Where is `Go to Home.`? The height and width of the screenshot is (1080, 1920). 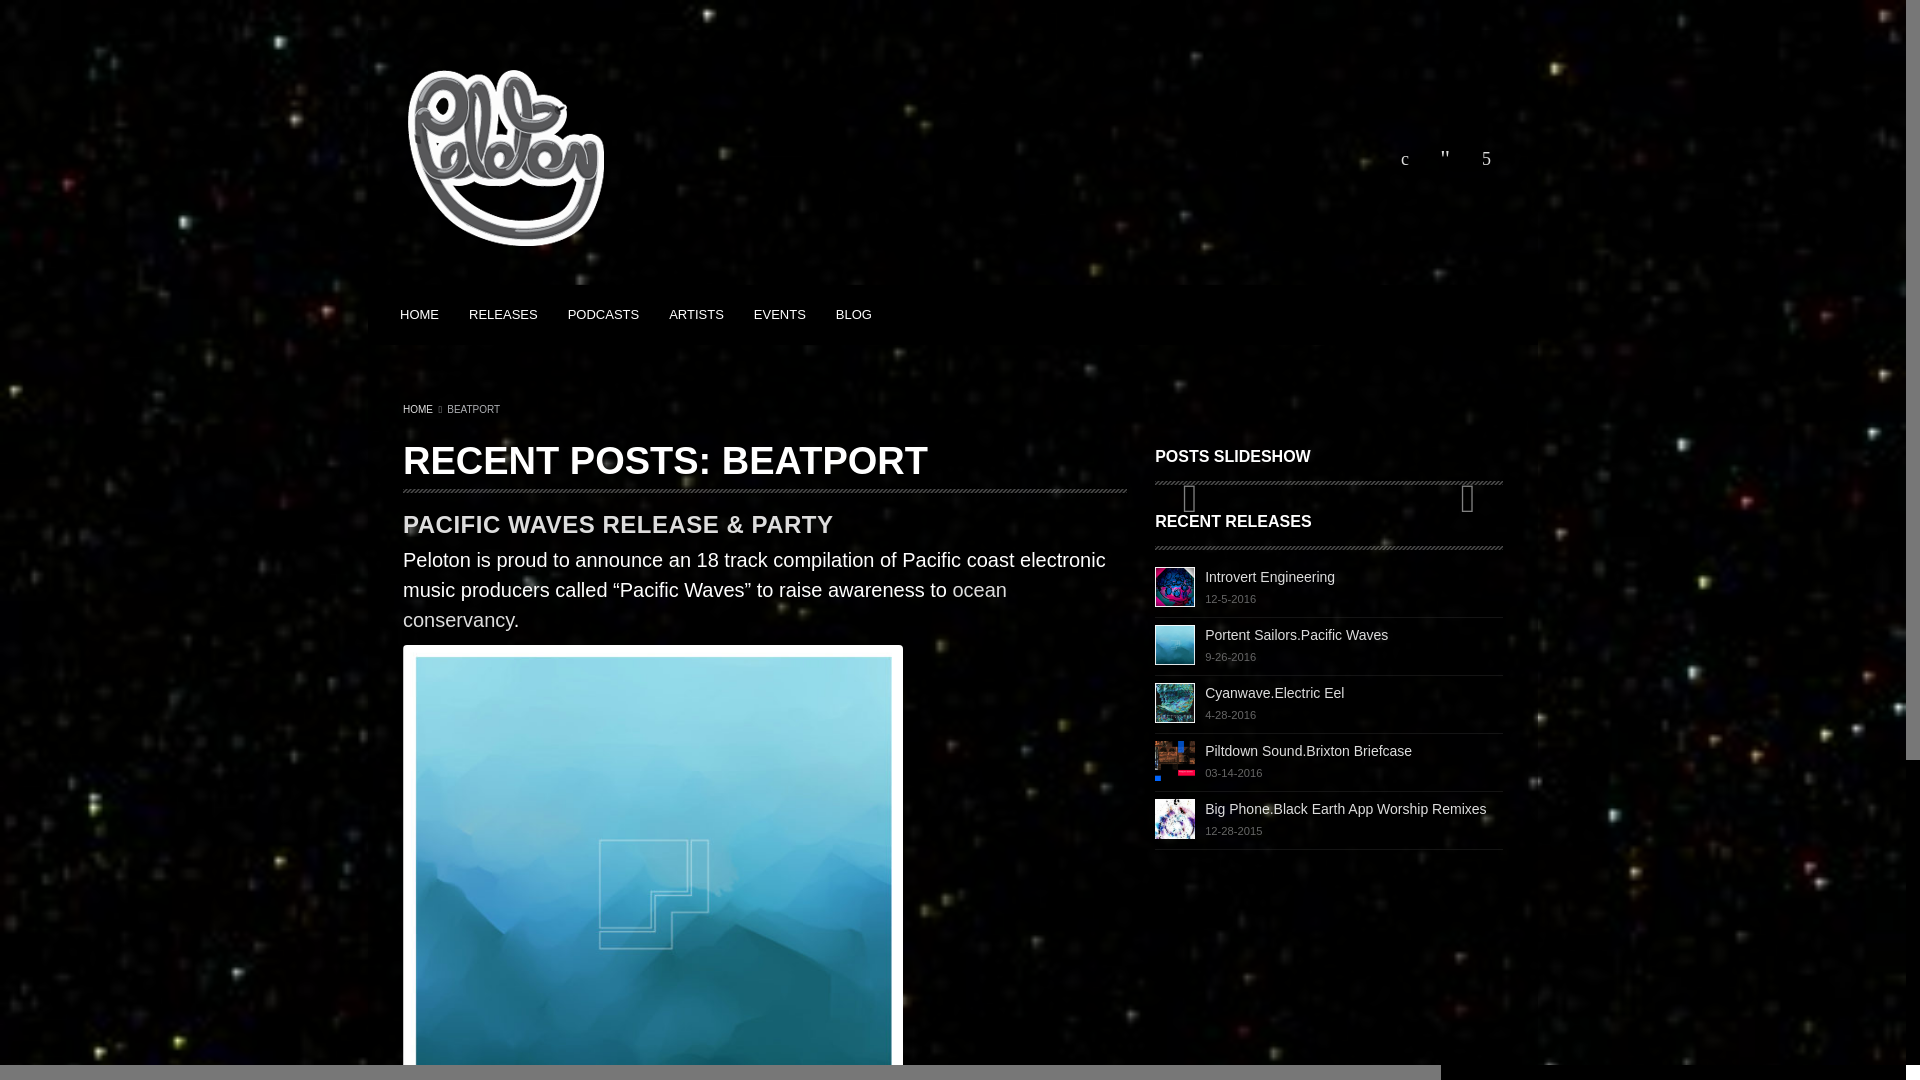
Go to Home. is located at coordinates (418, 408).